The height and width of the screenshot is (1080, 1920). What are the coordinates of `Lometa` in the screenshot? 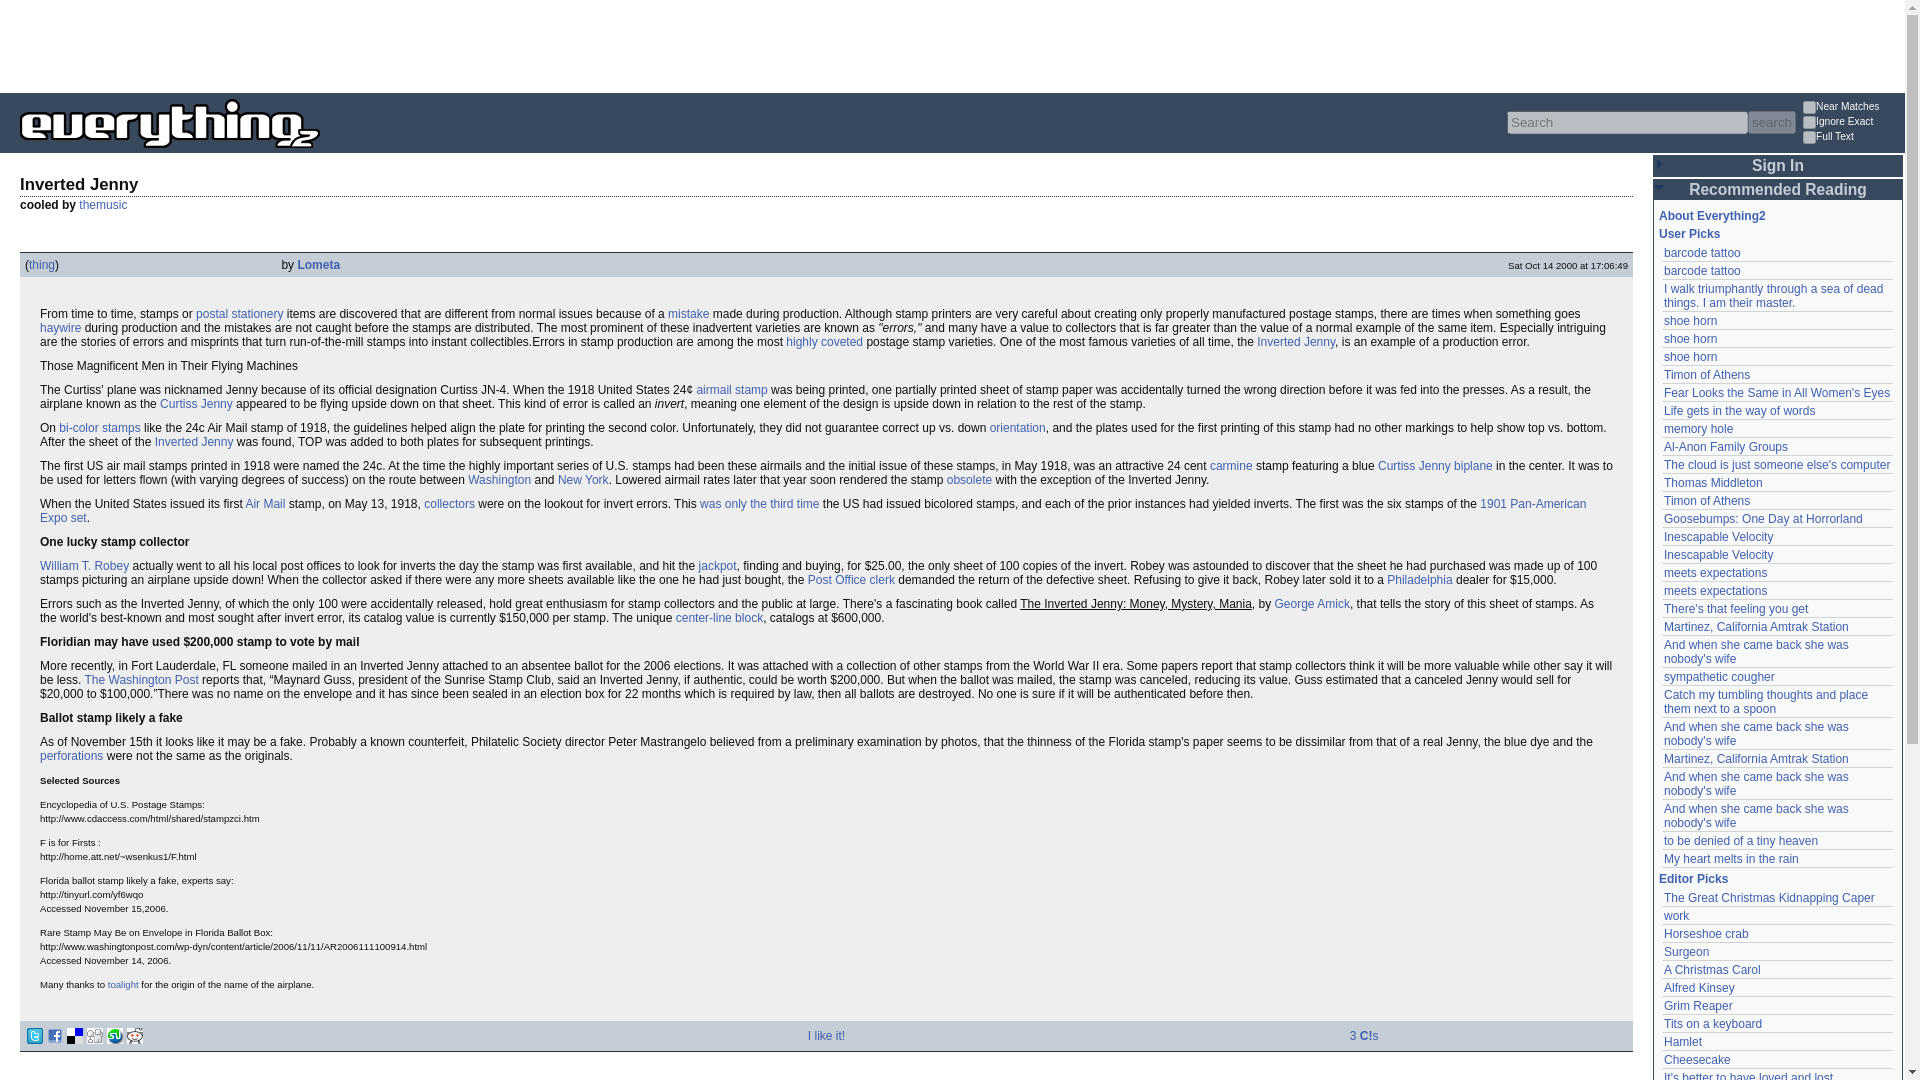 It's located at (318, 265).